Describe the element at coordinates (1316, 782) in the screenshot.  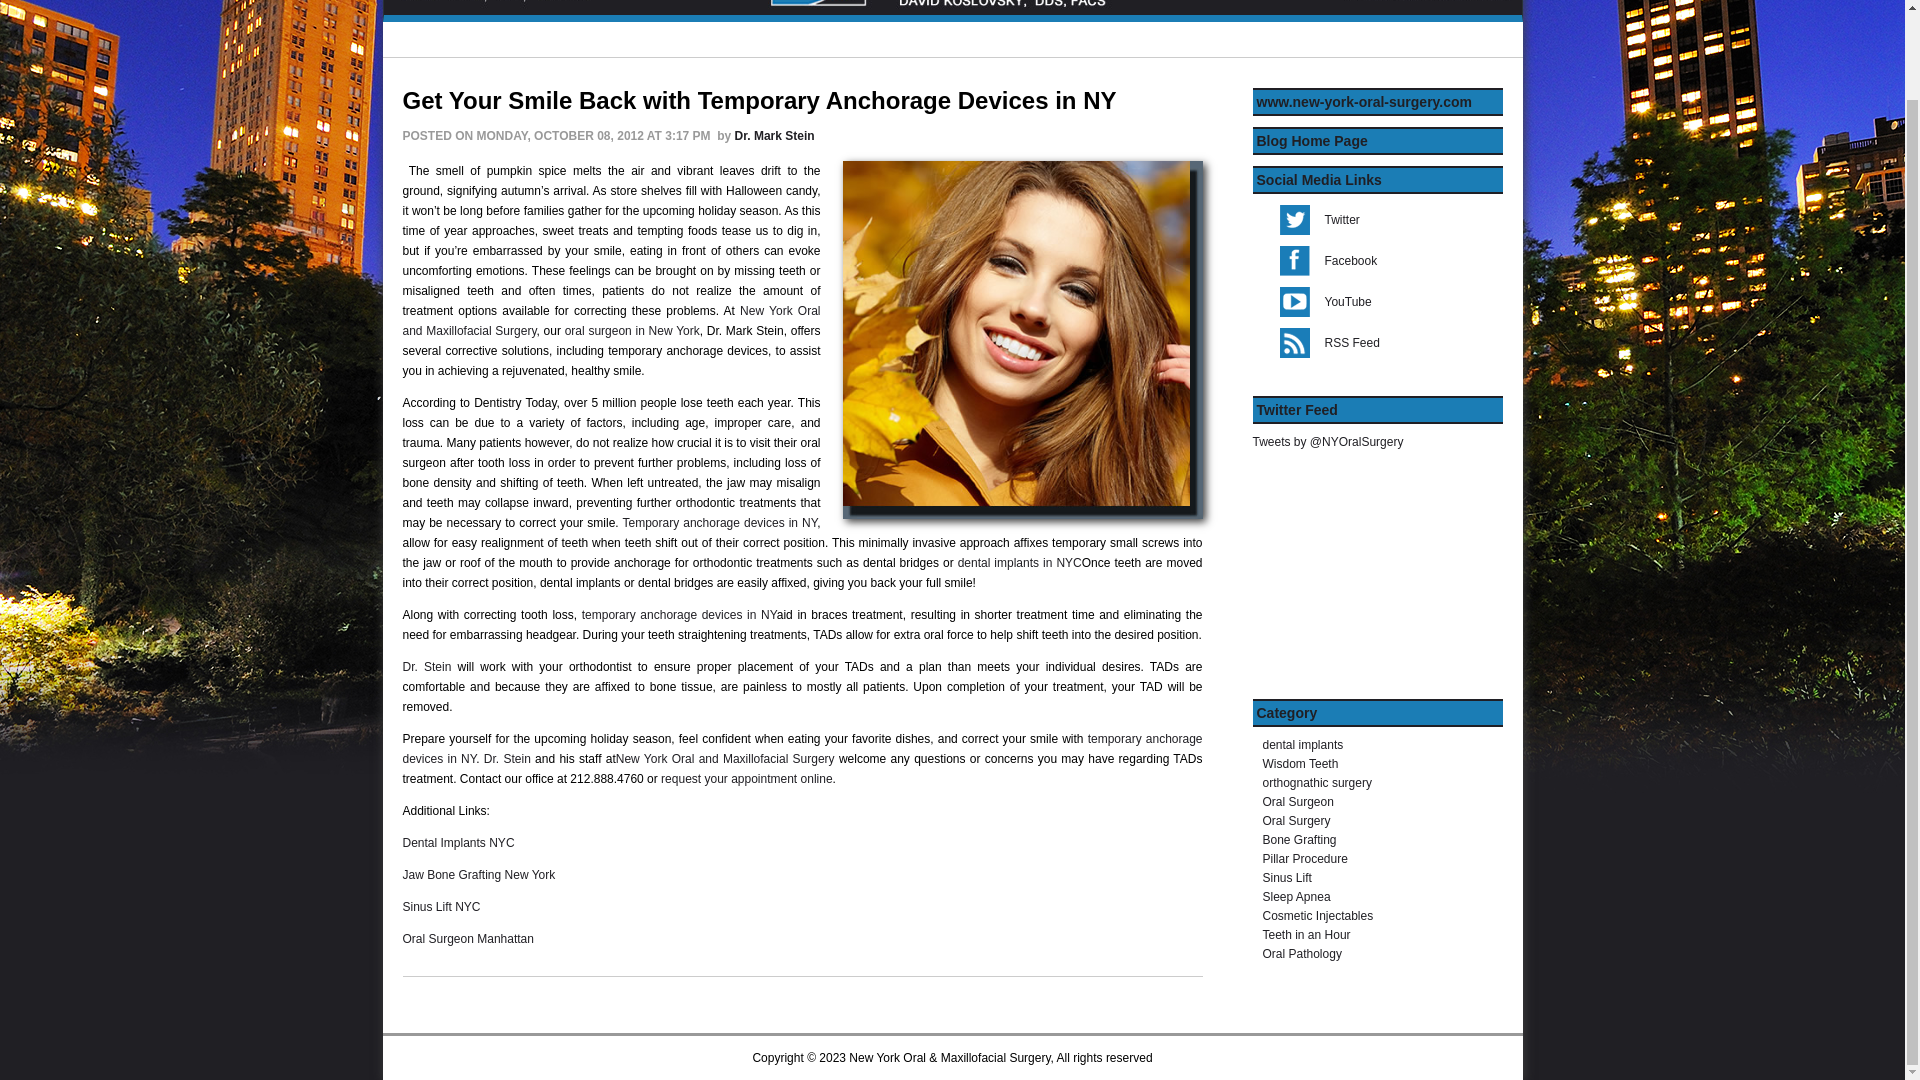
I see `orthognathic surgery` at that location.